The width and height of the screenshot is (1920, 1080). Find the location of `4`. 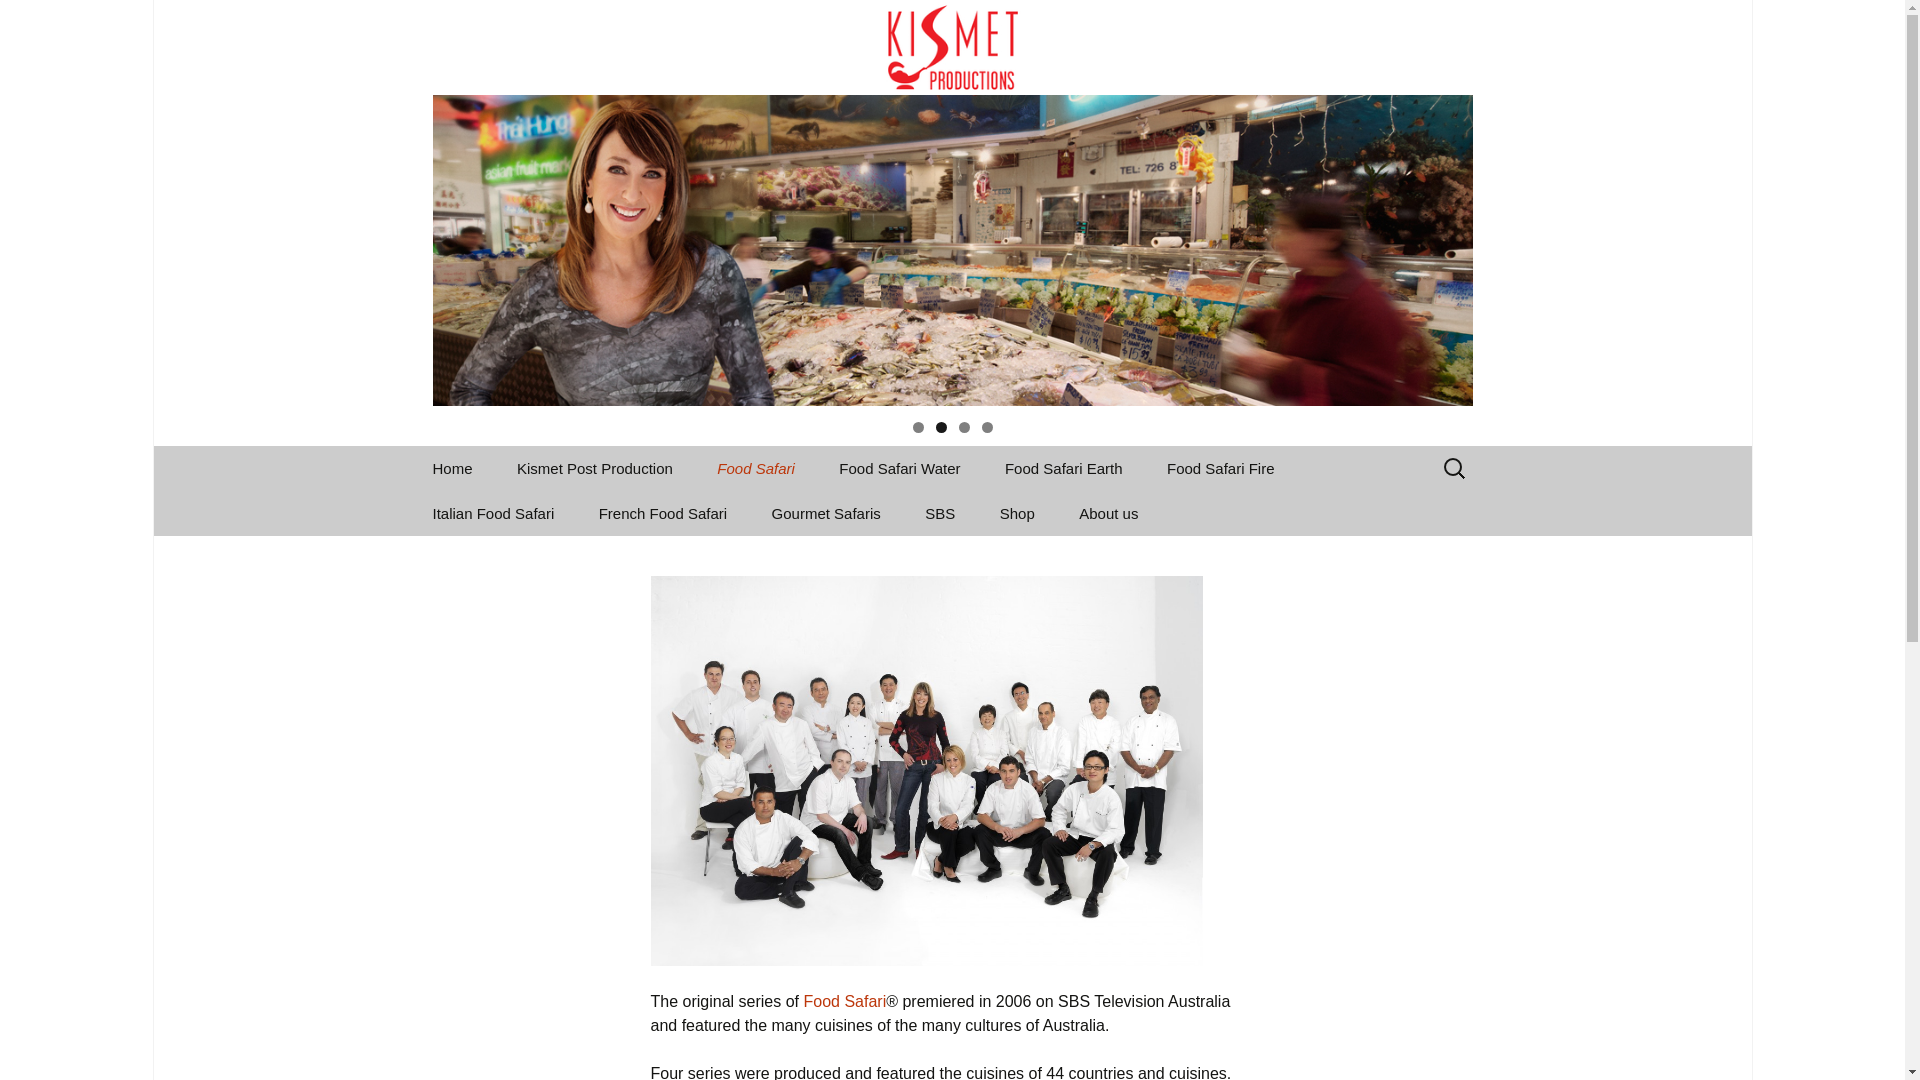

4 is located at coordinates (988, 428).